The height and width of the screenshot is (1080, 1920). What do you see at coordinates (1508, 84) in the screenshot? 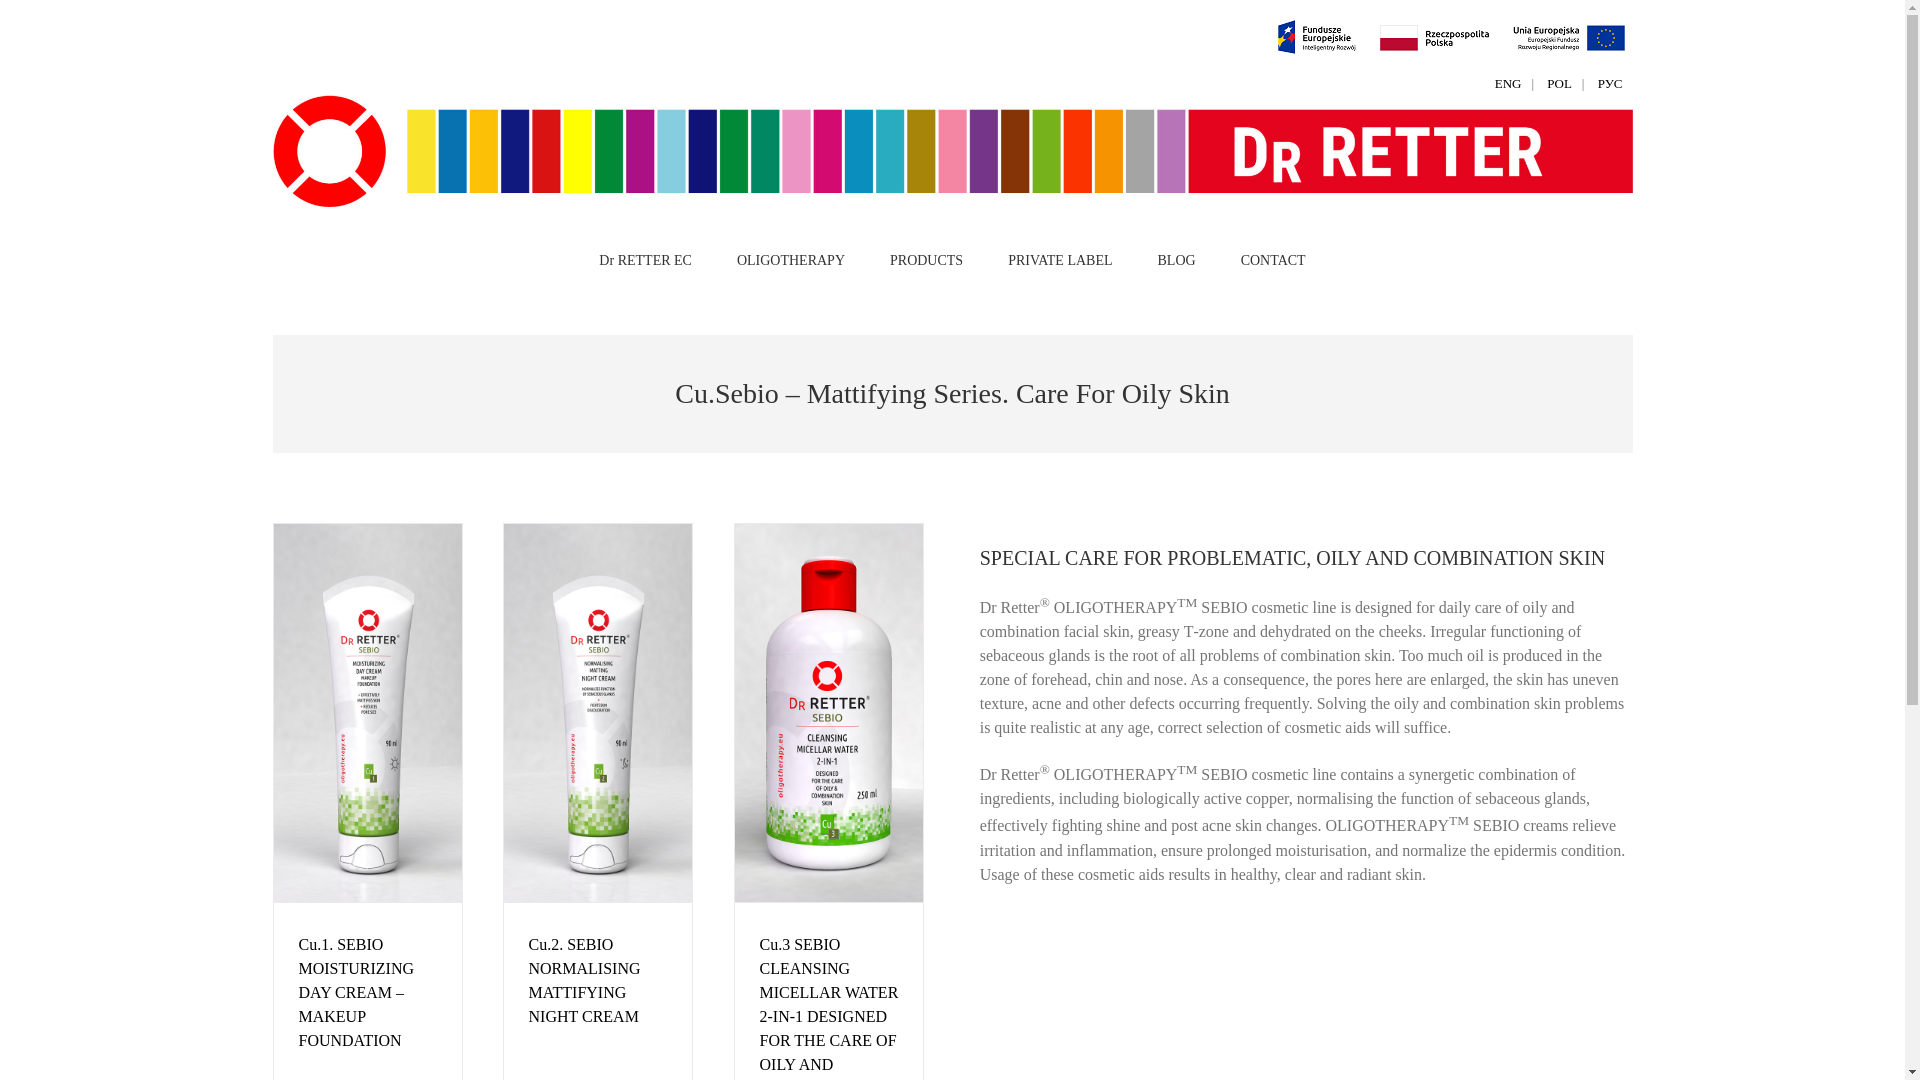
I see `ENG` at bounding box center [1508, 84].